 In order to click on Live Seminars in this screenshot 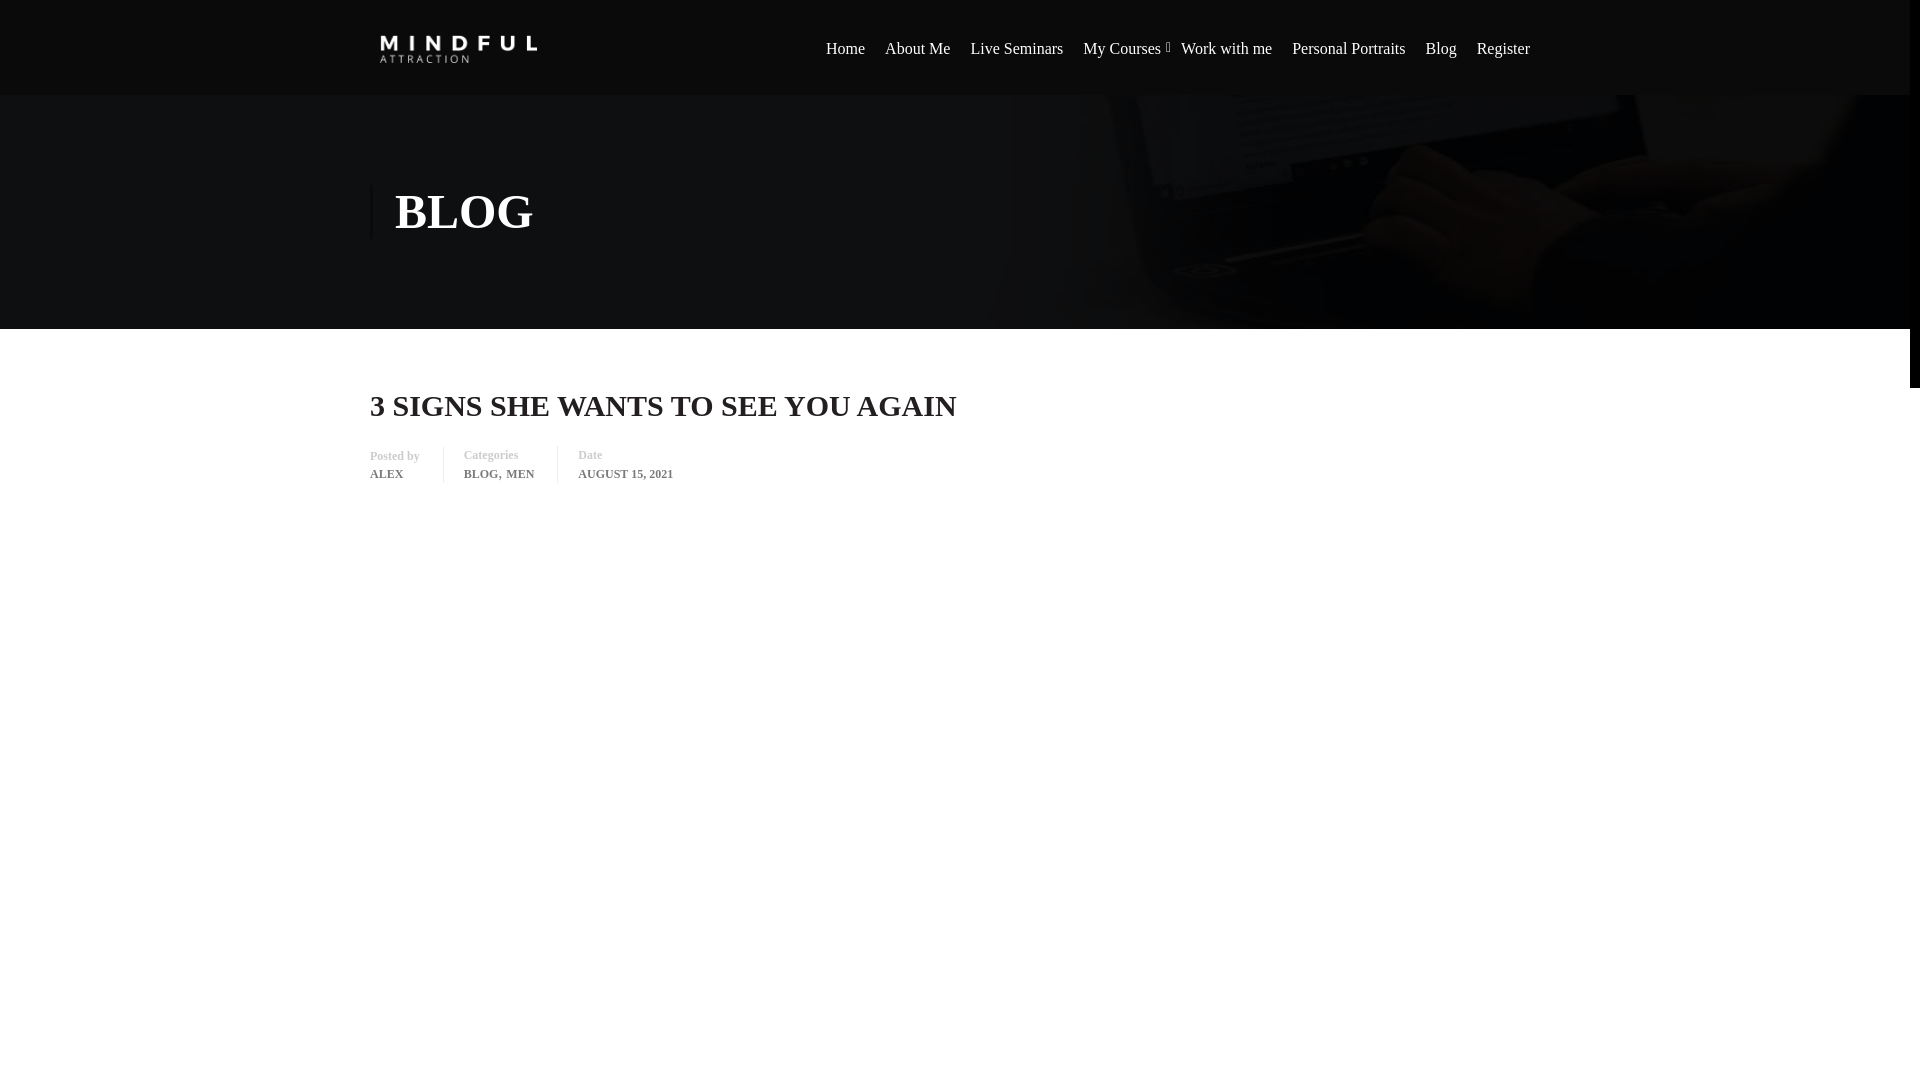, I will do `click(1016, 58)`.